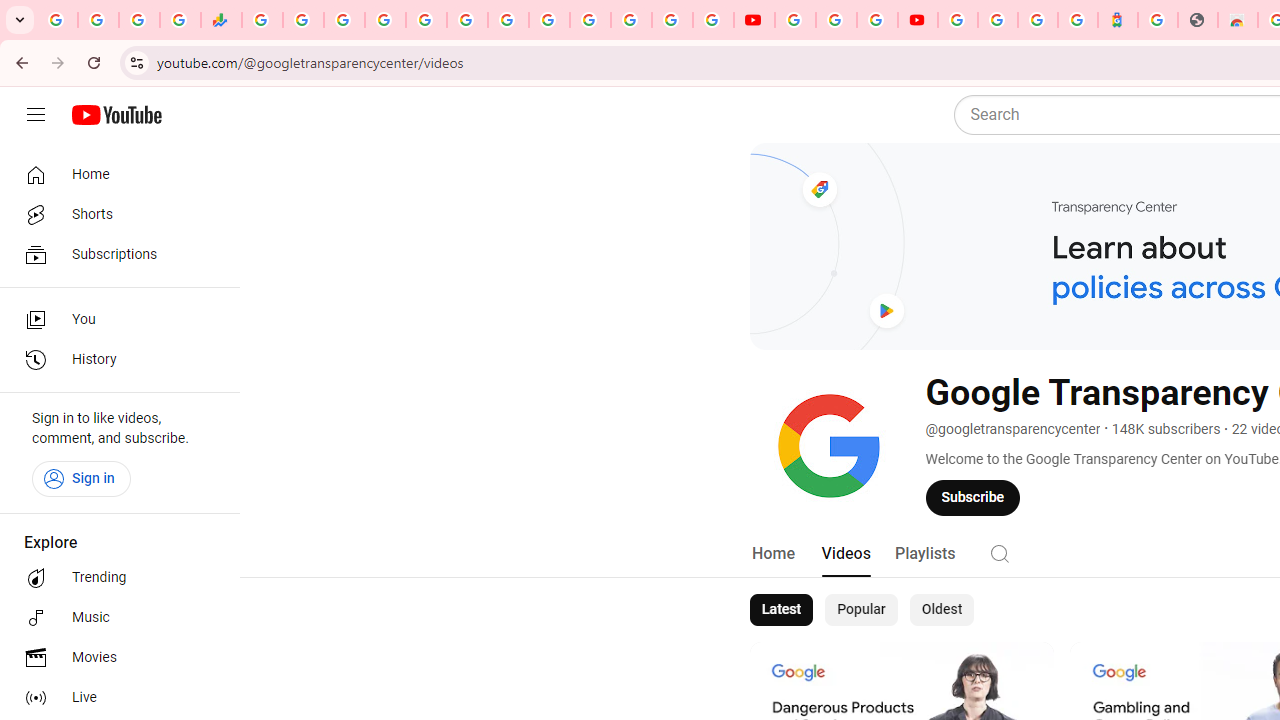 Image resolution: width=1280 pixels, height=720 pixels. What do you see at coordinates (877, 20) in the screenshot?
I see `Create your Google Account` at bounding box center [877, 20].